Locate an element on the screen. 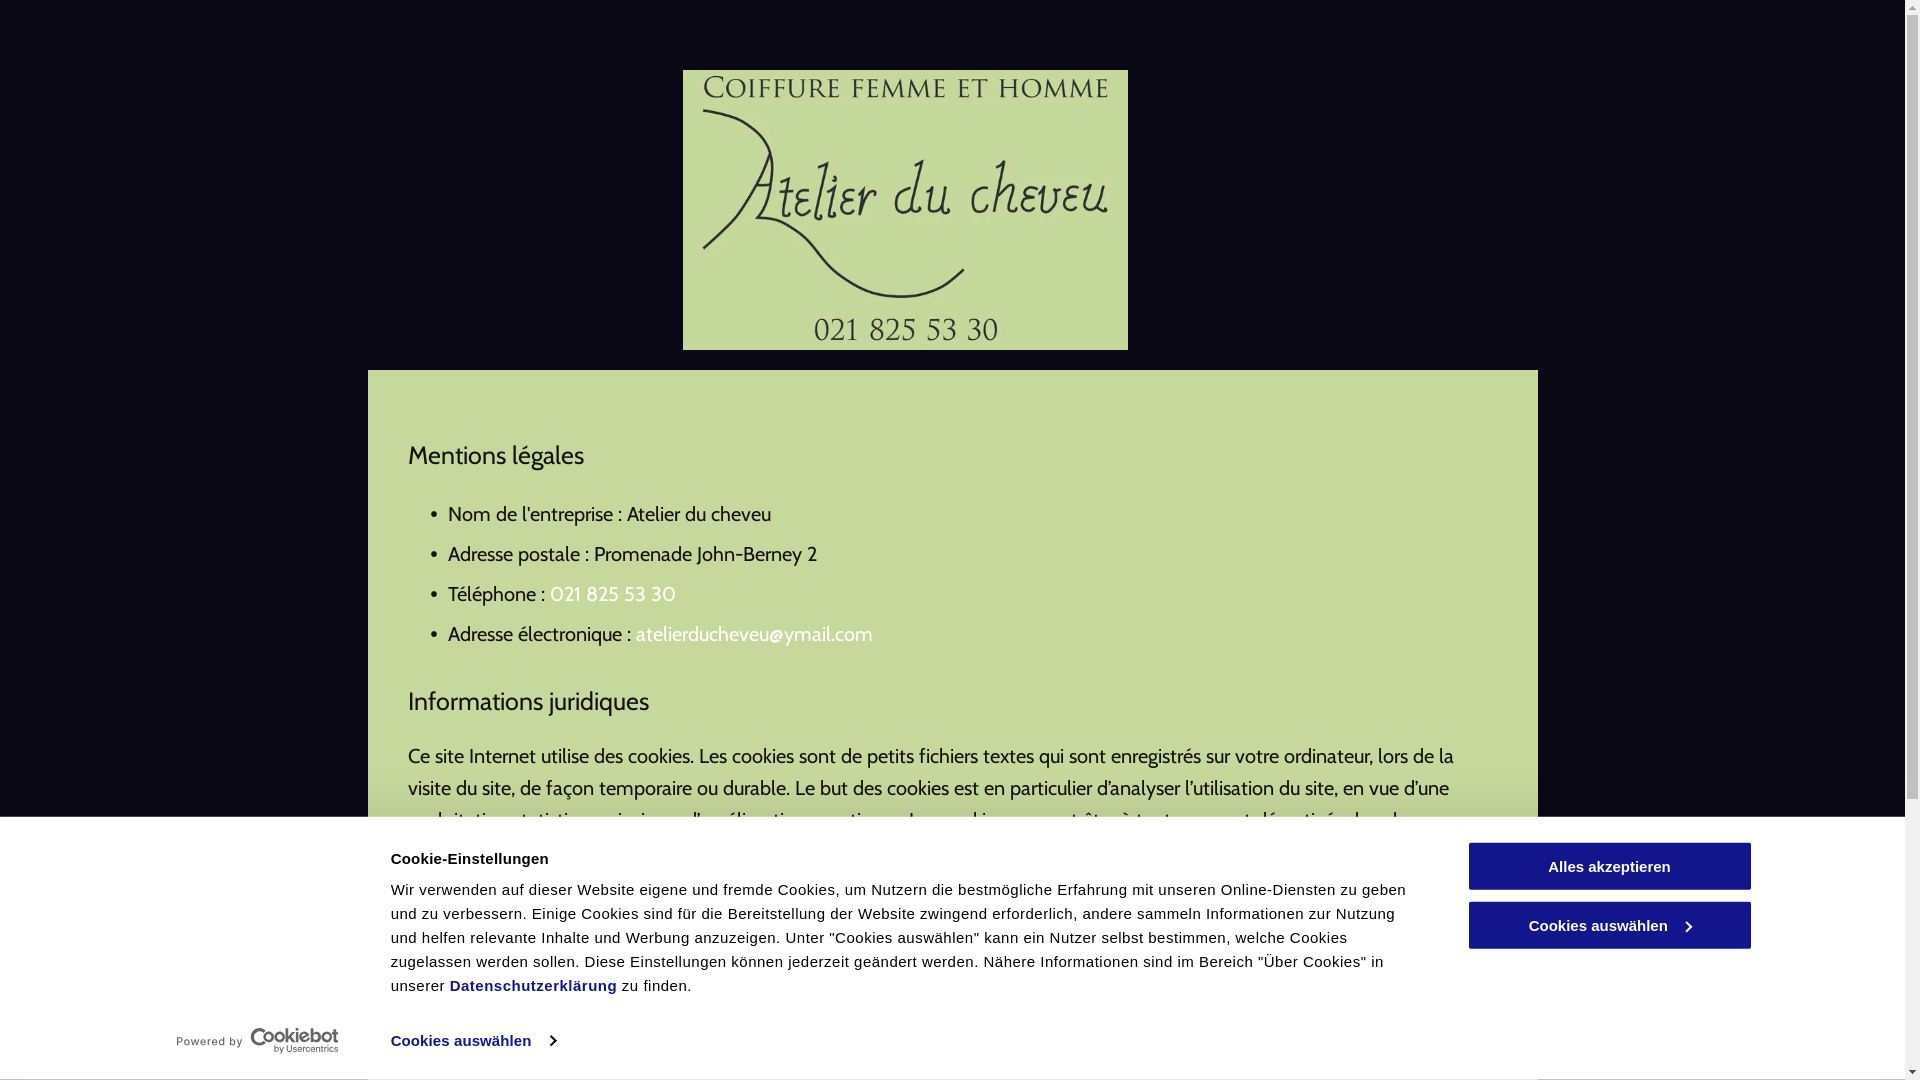  021 825 53 30 is located at coordinates (613, 594).